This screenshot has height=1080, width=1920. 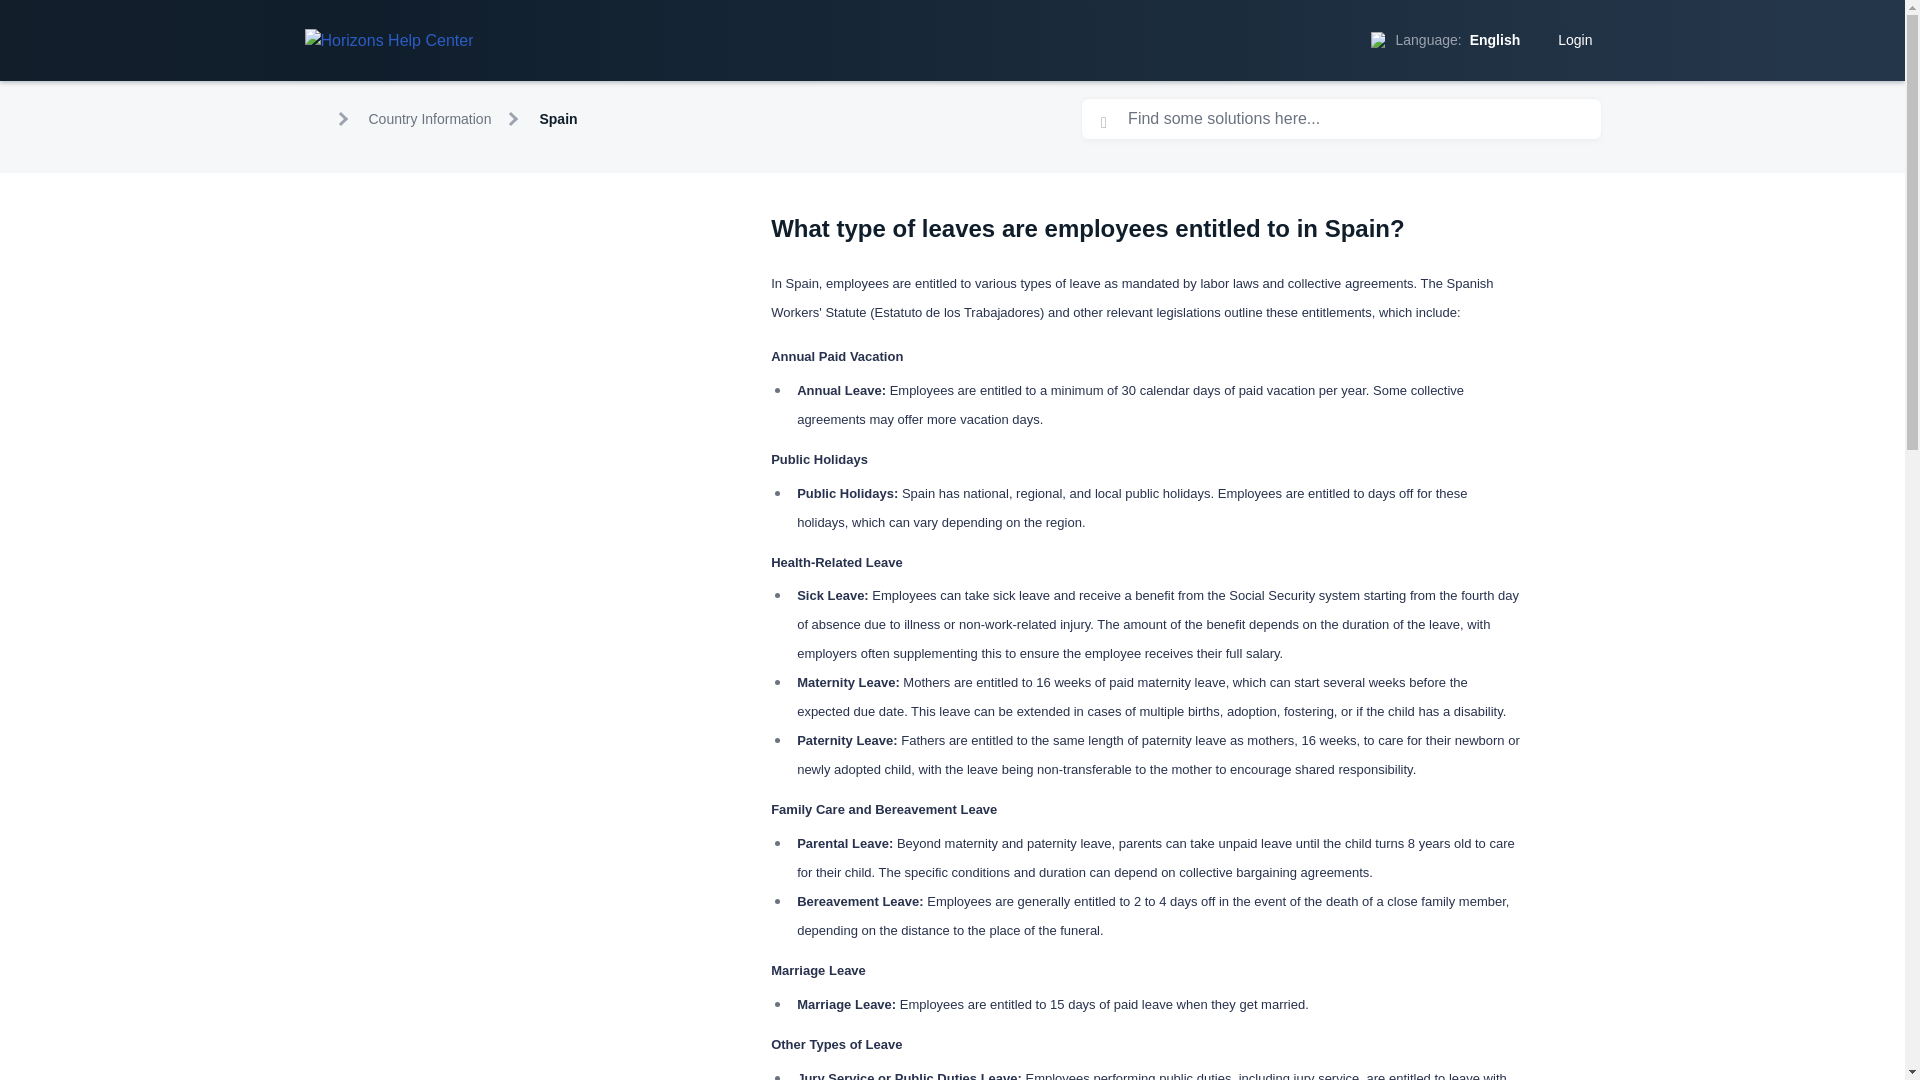 I want to click on English, so click(x=1490, y=40).